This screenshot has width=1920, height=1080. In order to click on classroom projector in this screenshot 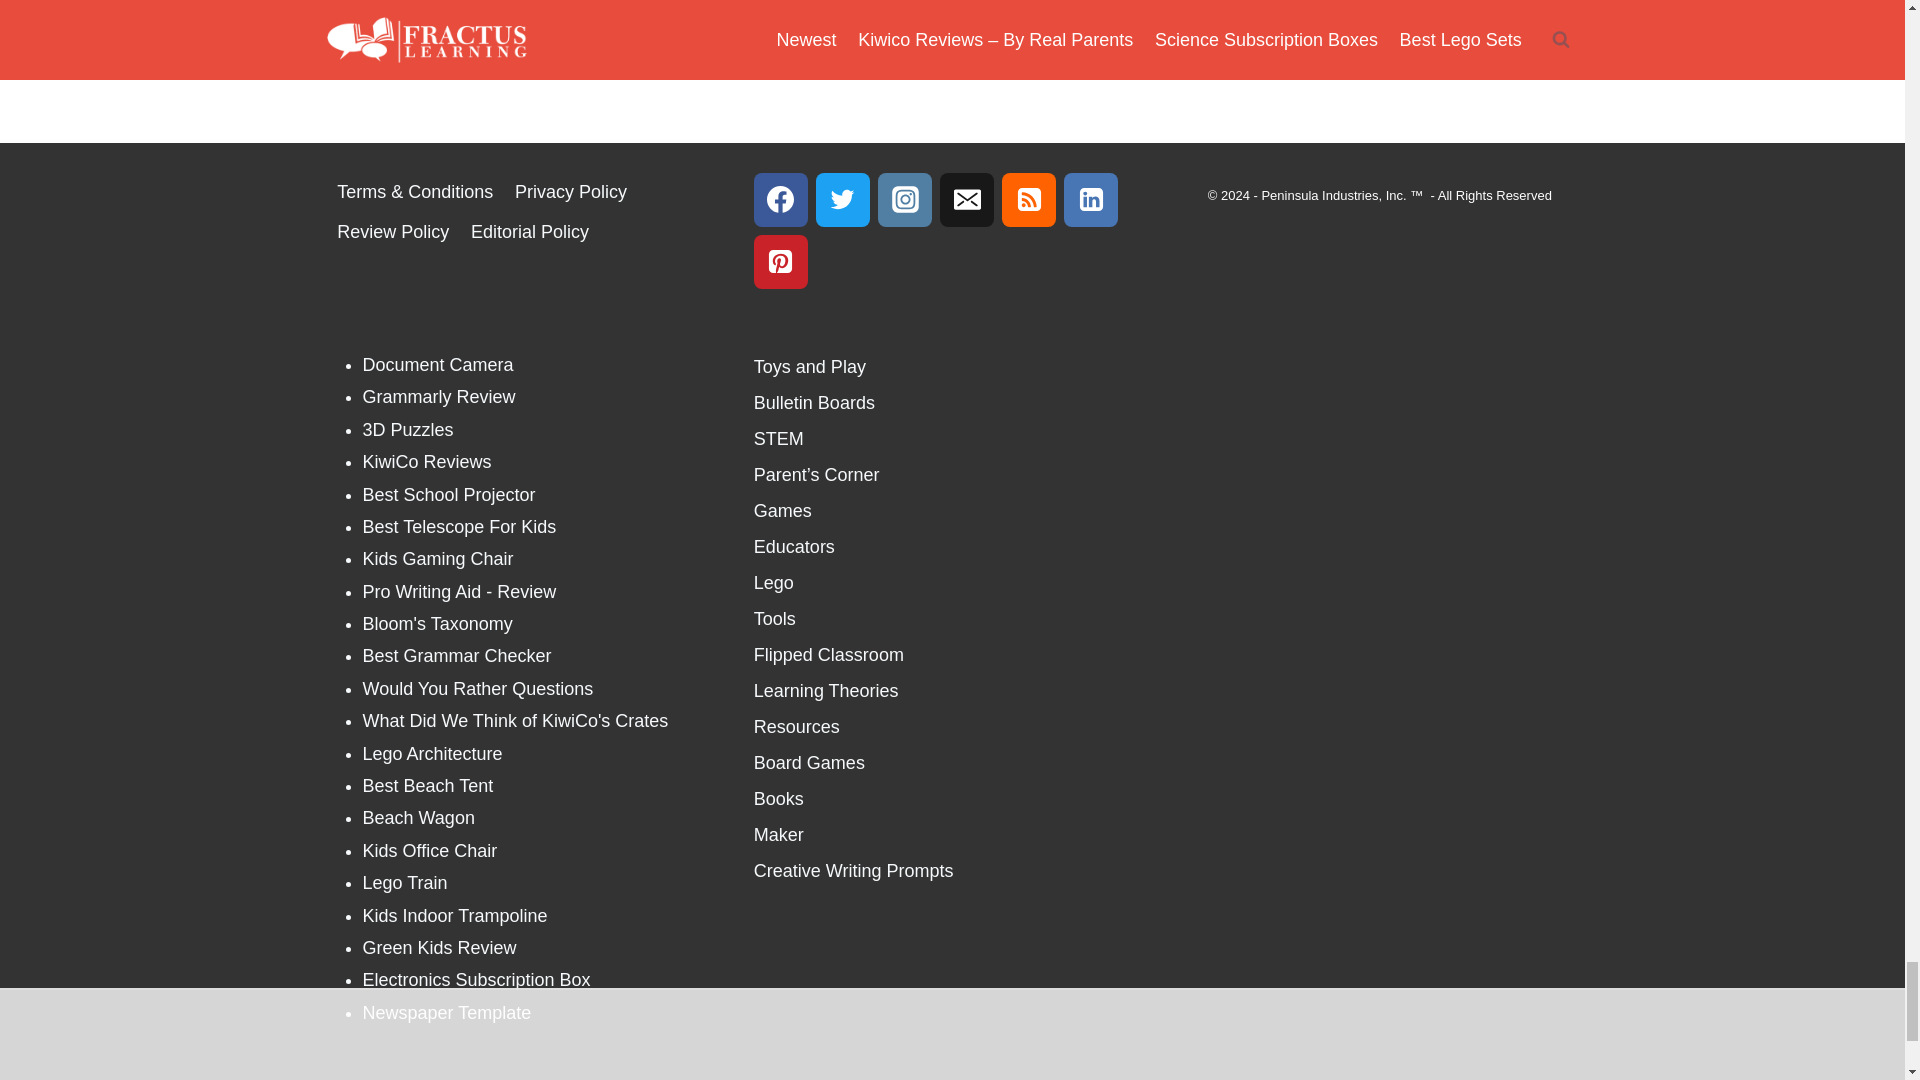, I will do `click(448, 494)`.